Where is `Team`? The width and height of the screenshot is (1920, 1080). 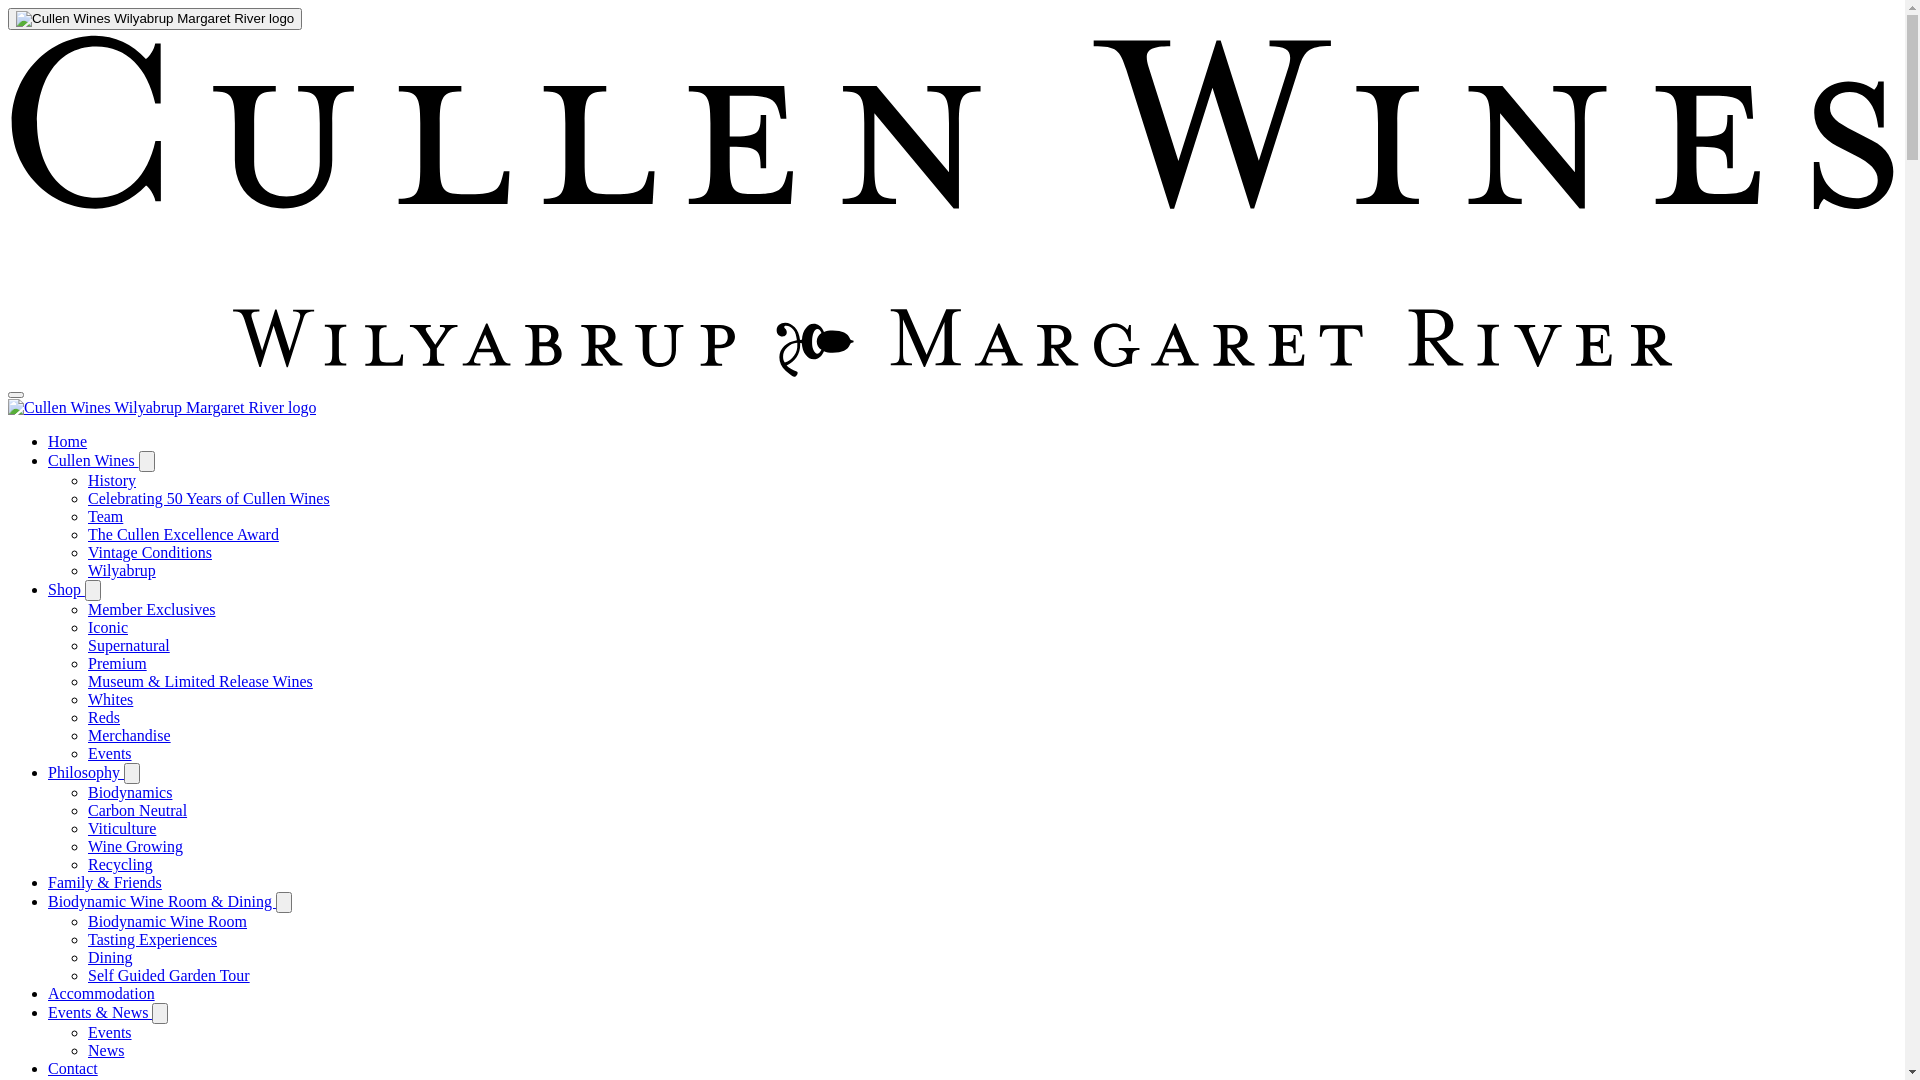 Team is located at coordinates (105, 516).